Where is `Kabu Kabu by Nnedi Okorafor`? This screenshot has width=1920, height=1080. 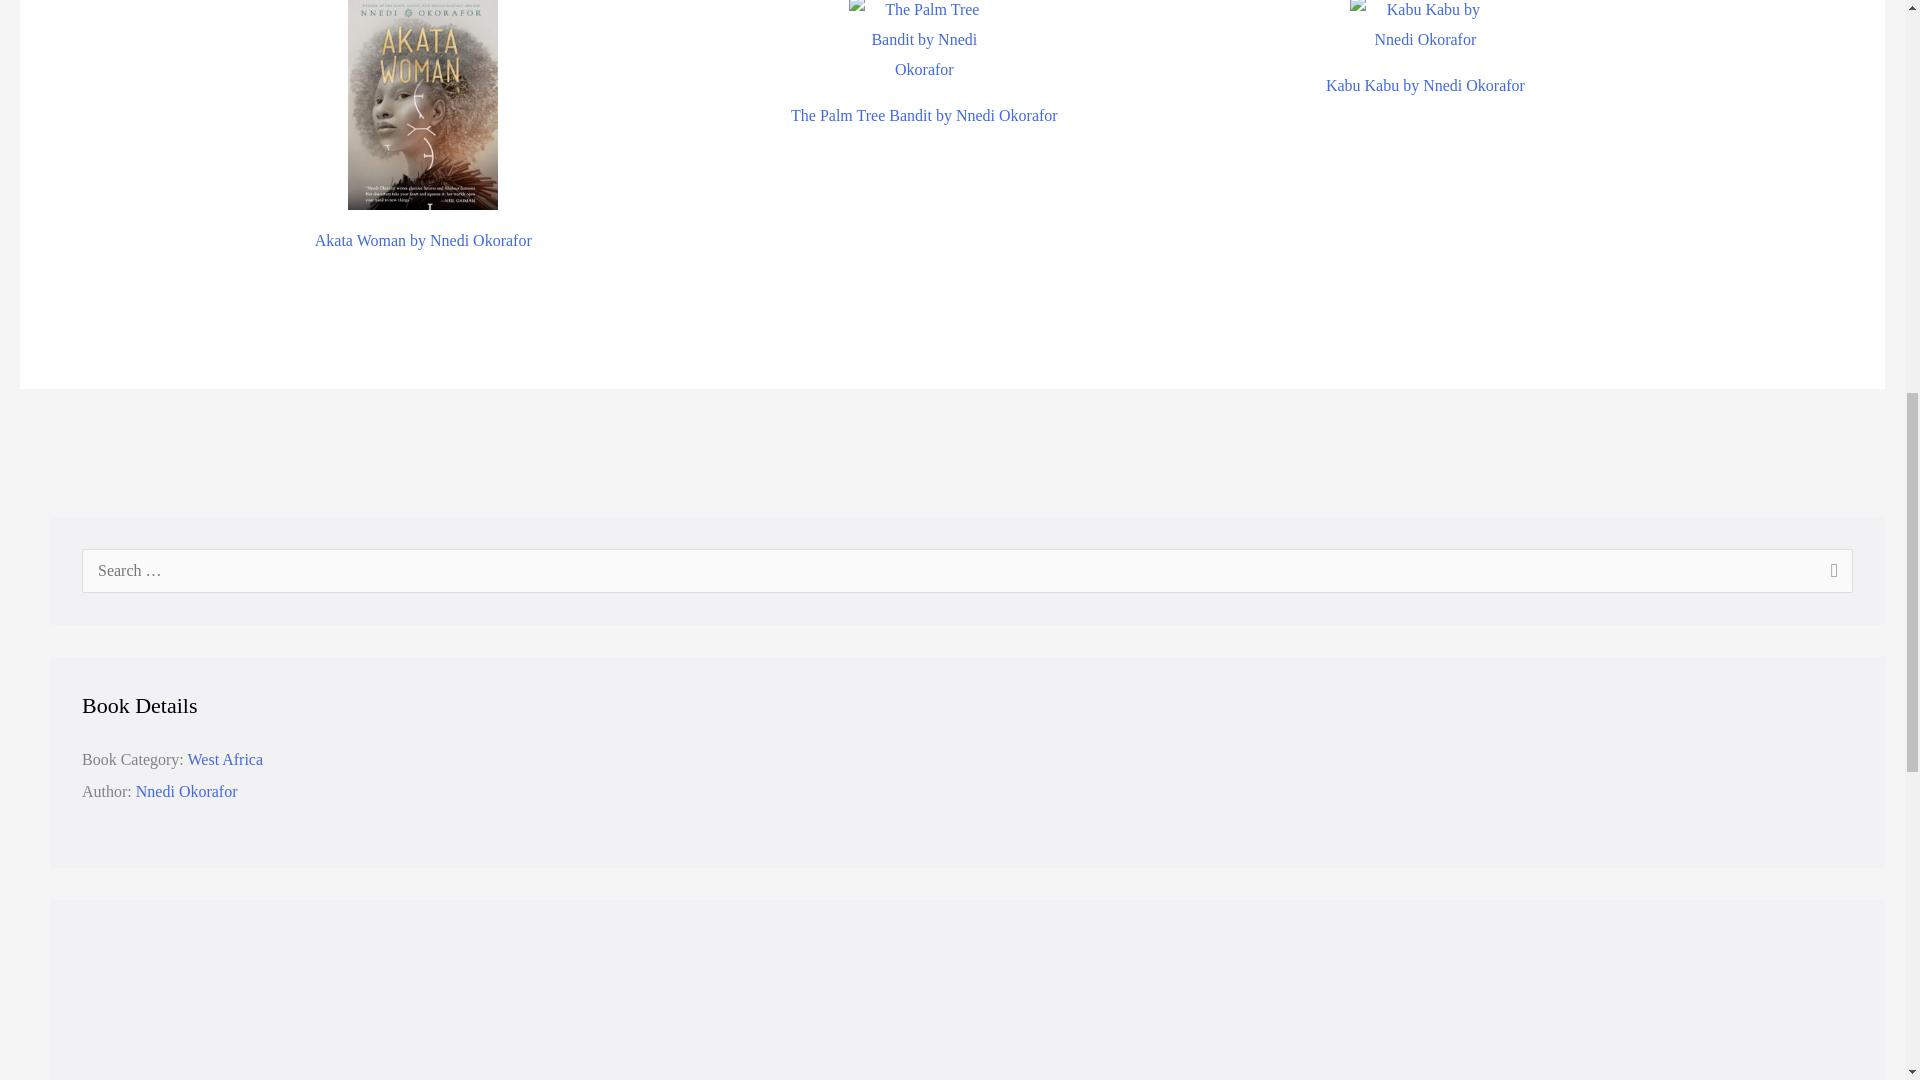 Kabu Kabu by Nnedi Okorafor is located at coordinates (1425, 58).